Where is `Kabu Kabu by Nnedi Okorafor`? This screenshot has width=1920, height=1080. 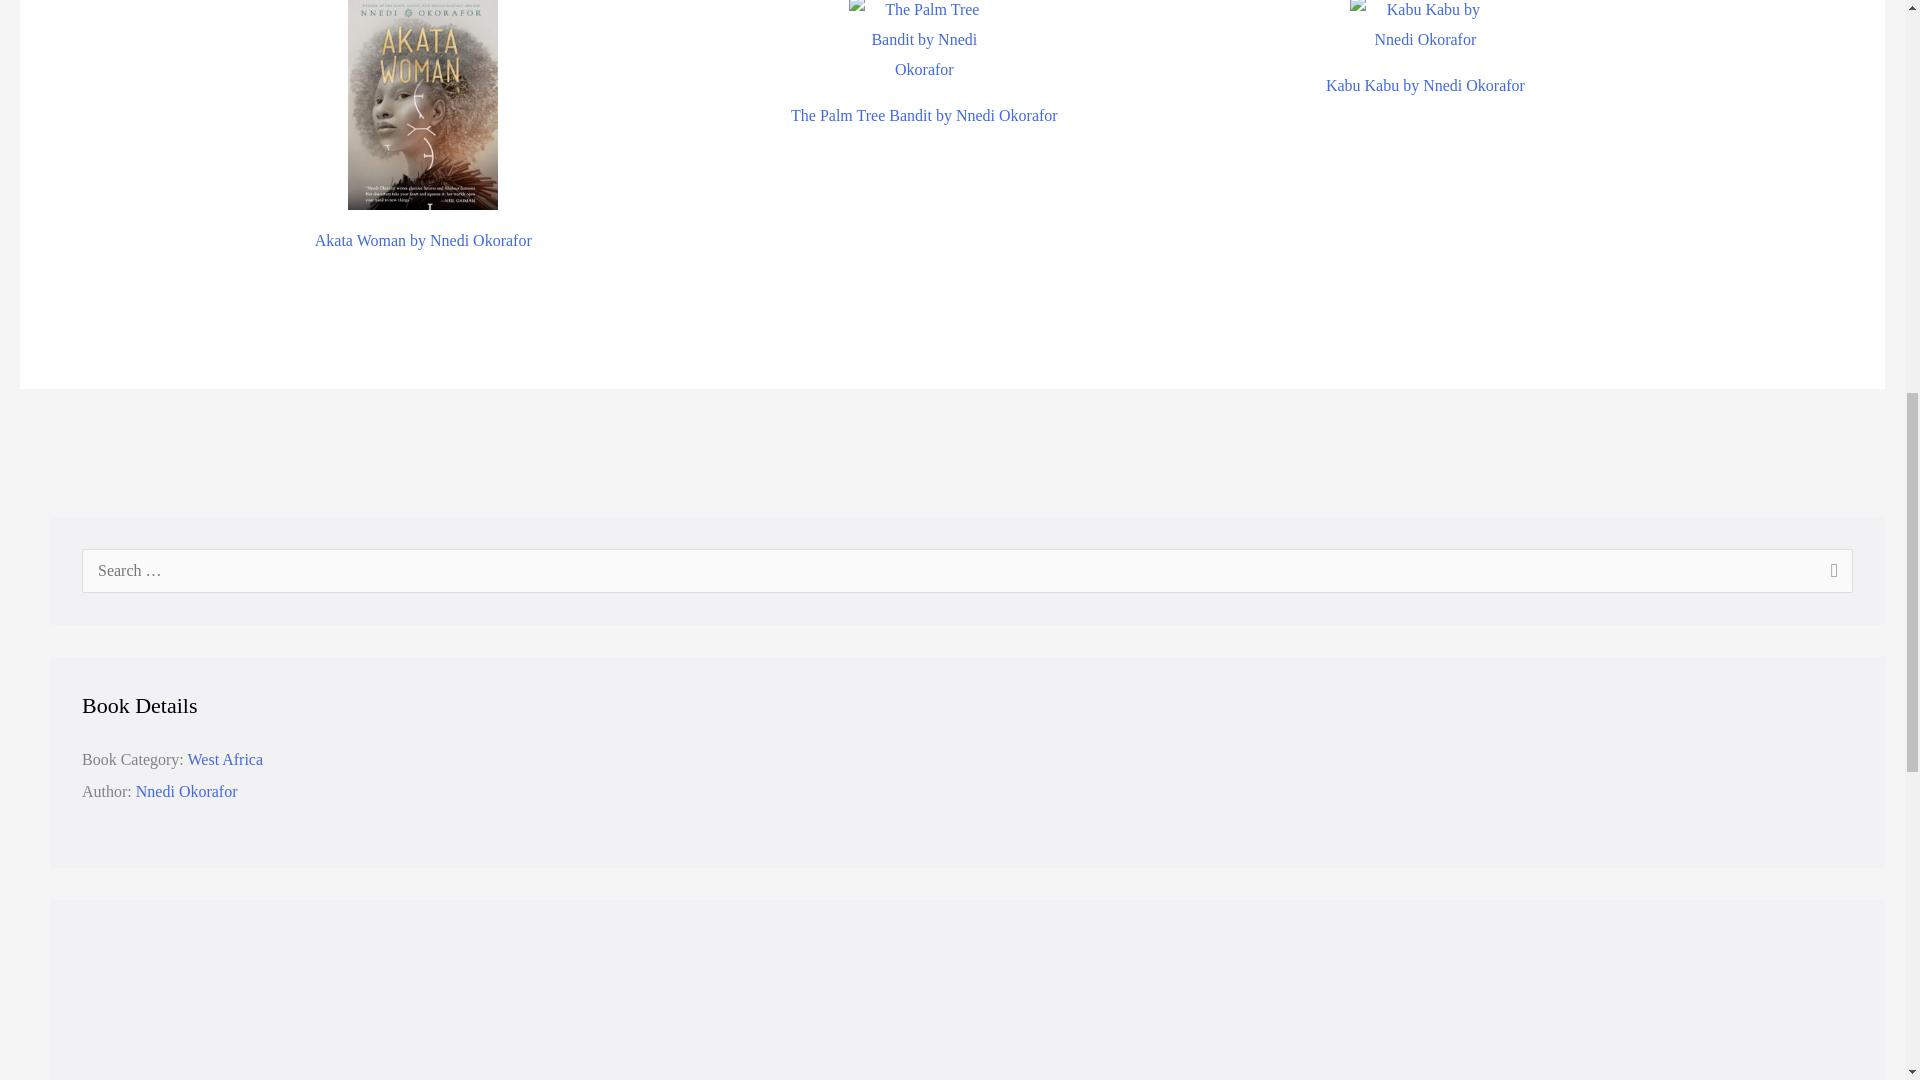 Kabu Kabu by Nnedi Okorafor is located at coordinates (1425, 58).